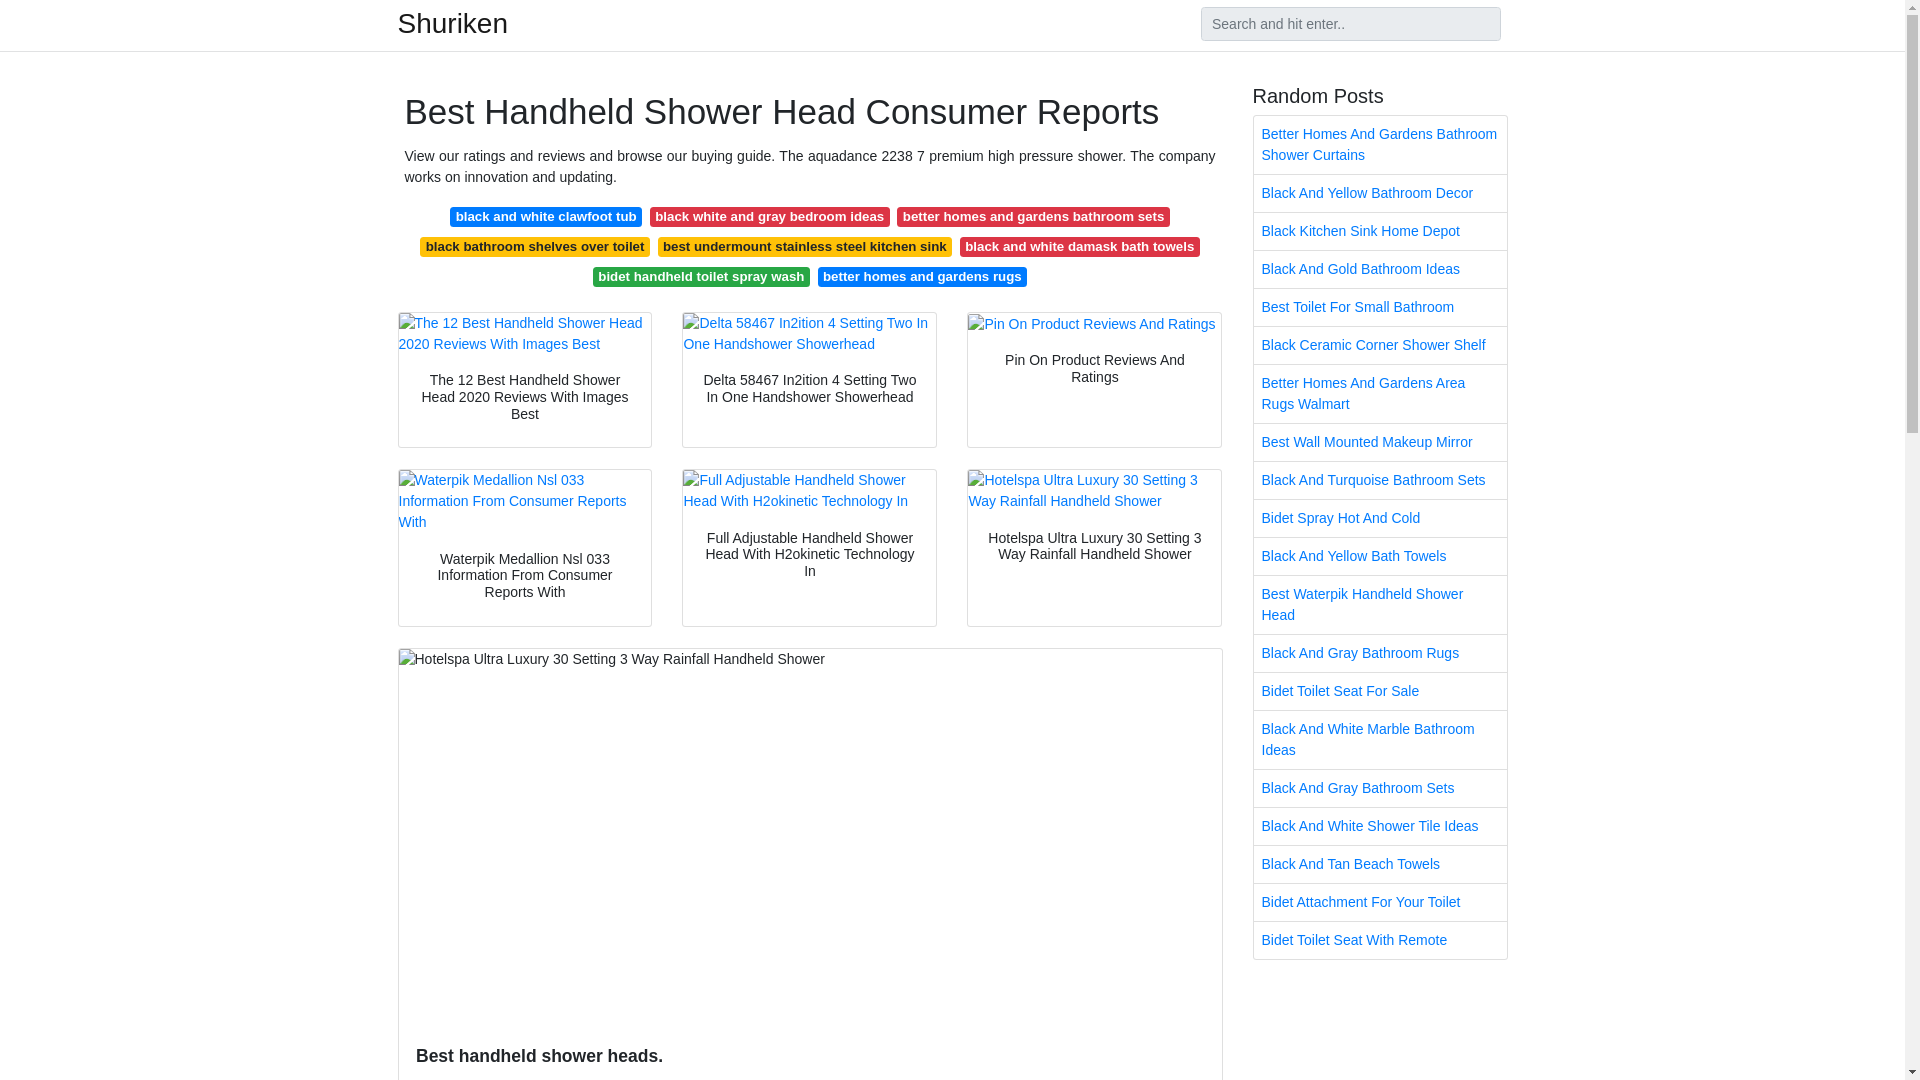 This screenshot has height=1080, width=1920. What do you see at coordinates (1380, 394) in the screenshot?
I see `Better Homes And Gardens Area Rugs Walmart` at bounding box center [1380, 394].